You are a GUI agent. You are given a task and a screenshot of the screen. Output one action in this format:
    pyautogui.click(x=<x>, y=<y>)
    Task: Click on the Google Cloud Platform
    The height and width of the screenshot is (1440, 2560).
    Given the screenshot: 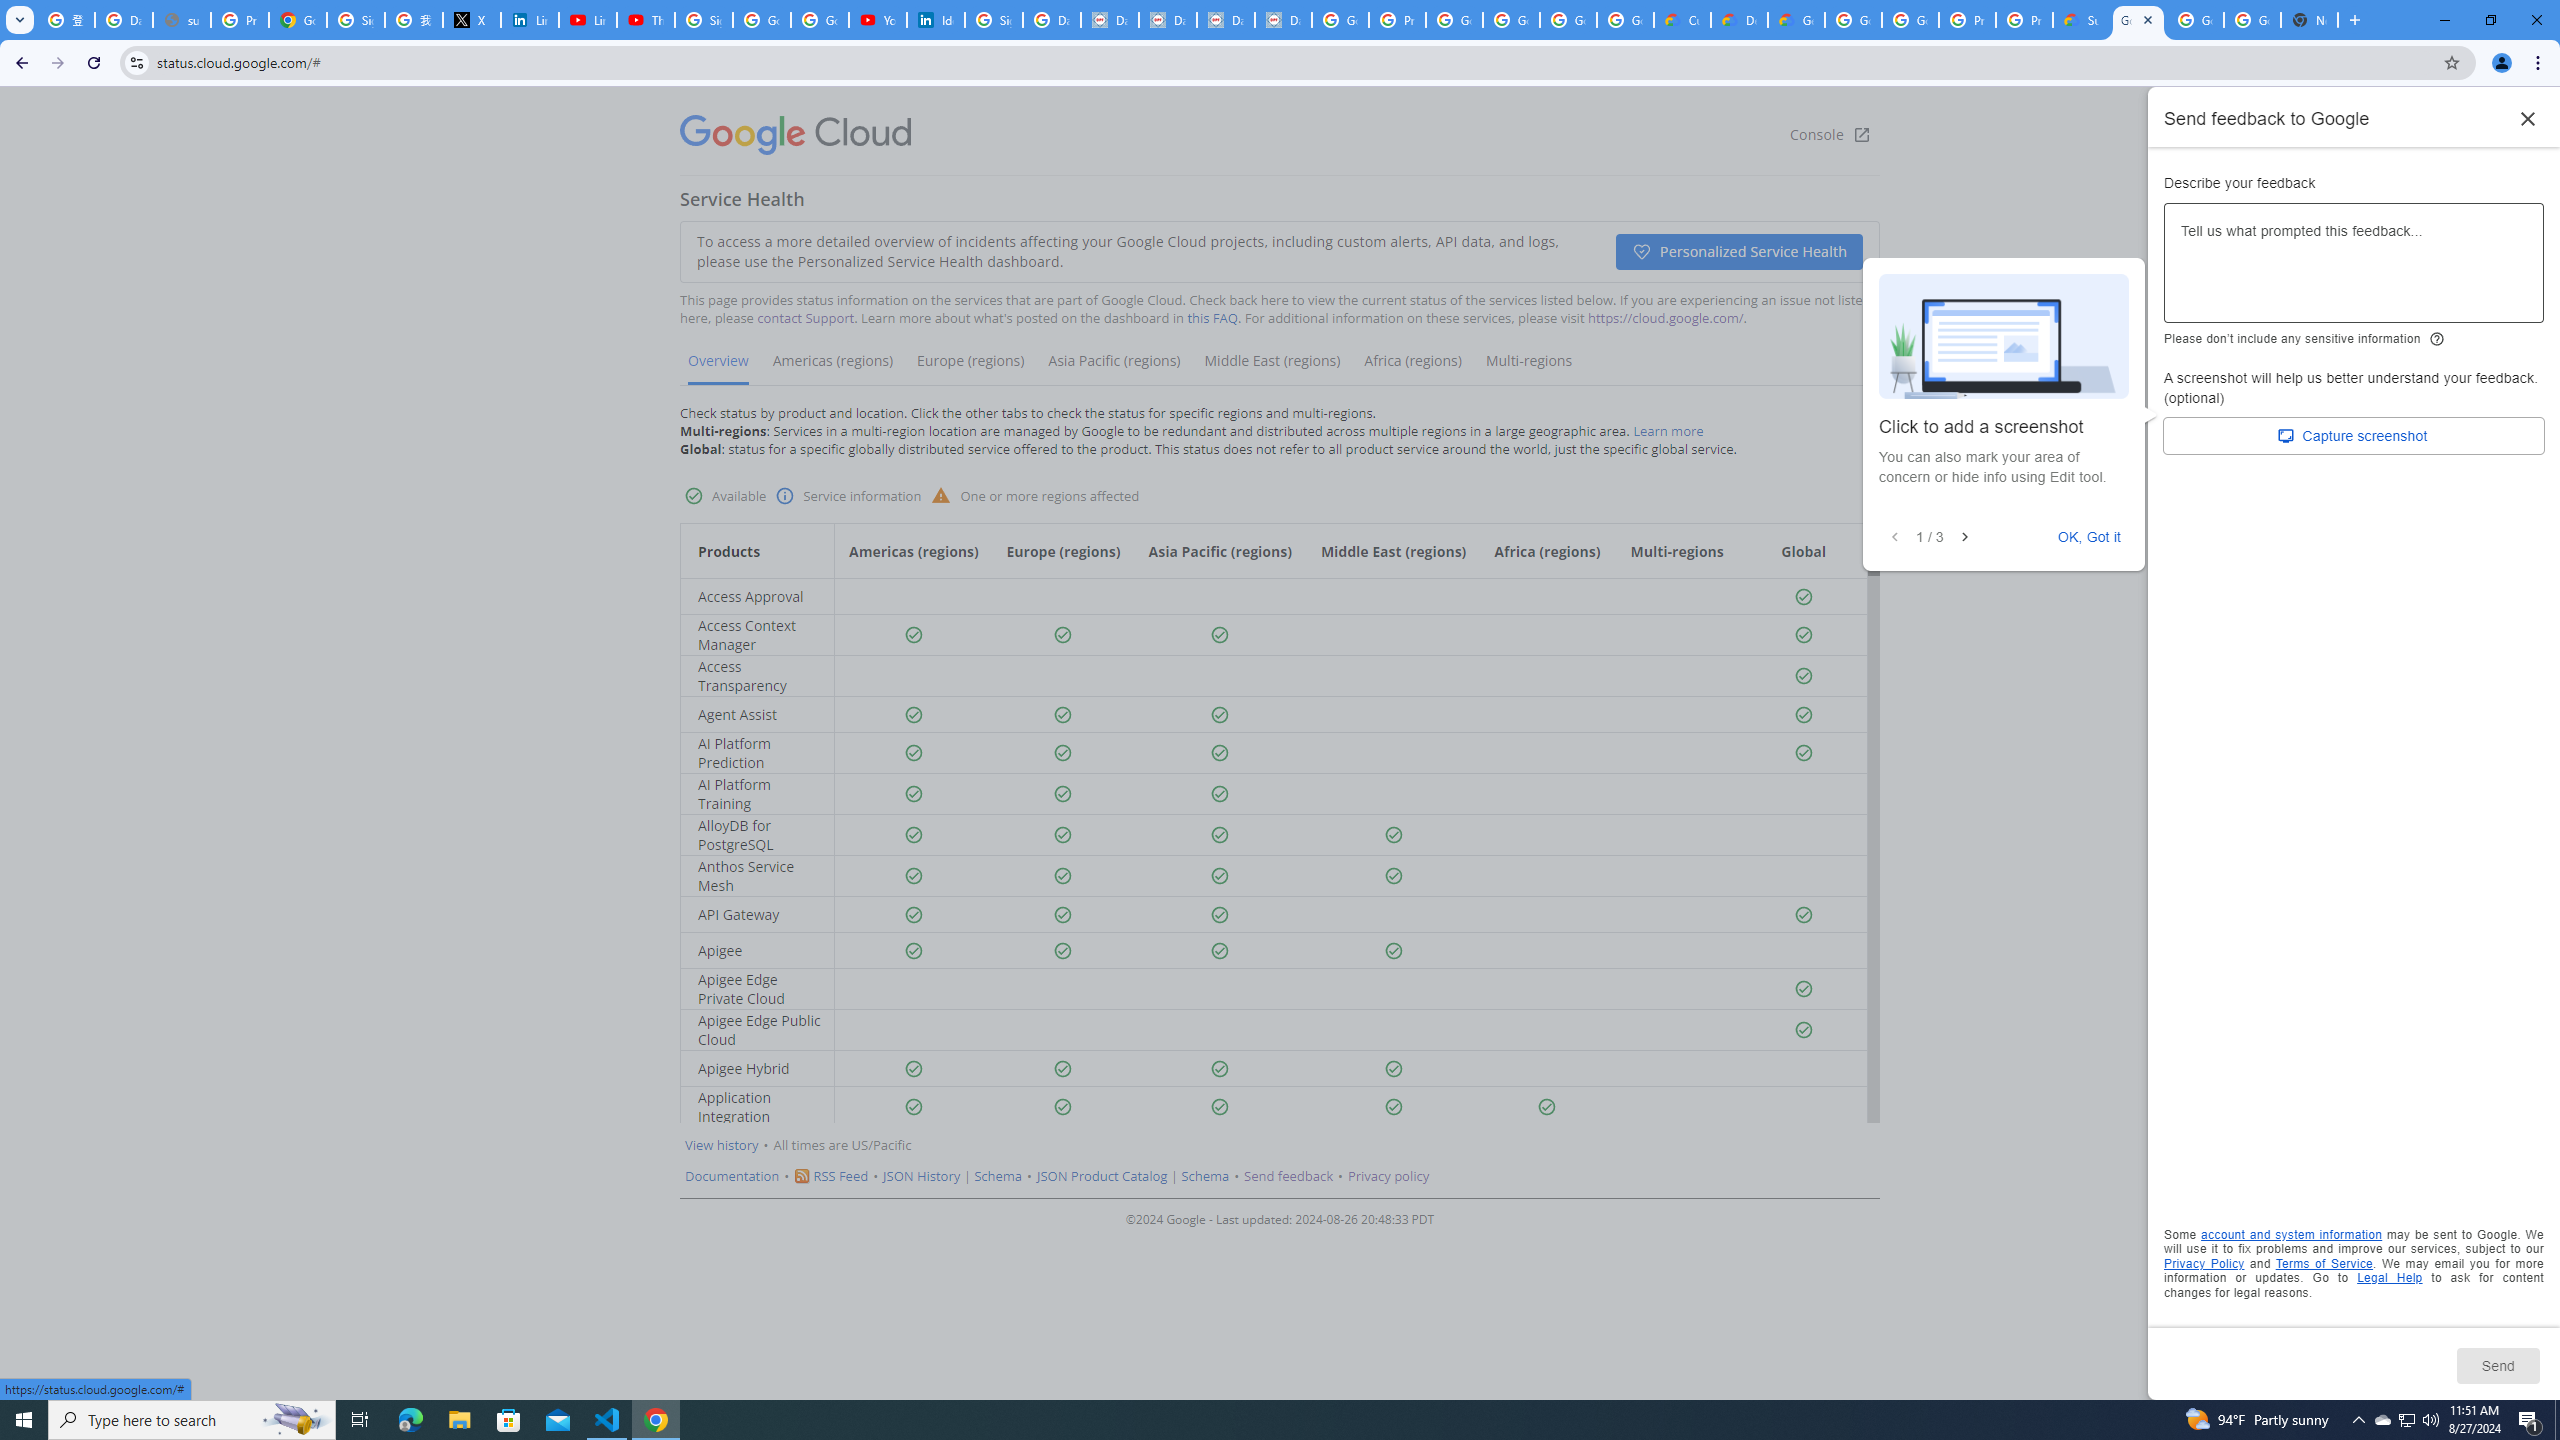 What is the action you would take?
    pyautogui.click(x=2195, y=20)
    